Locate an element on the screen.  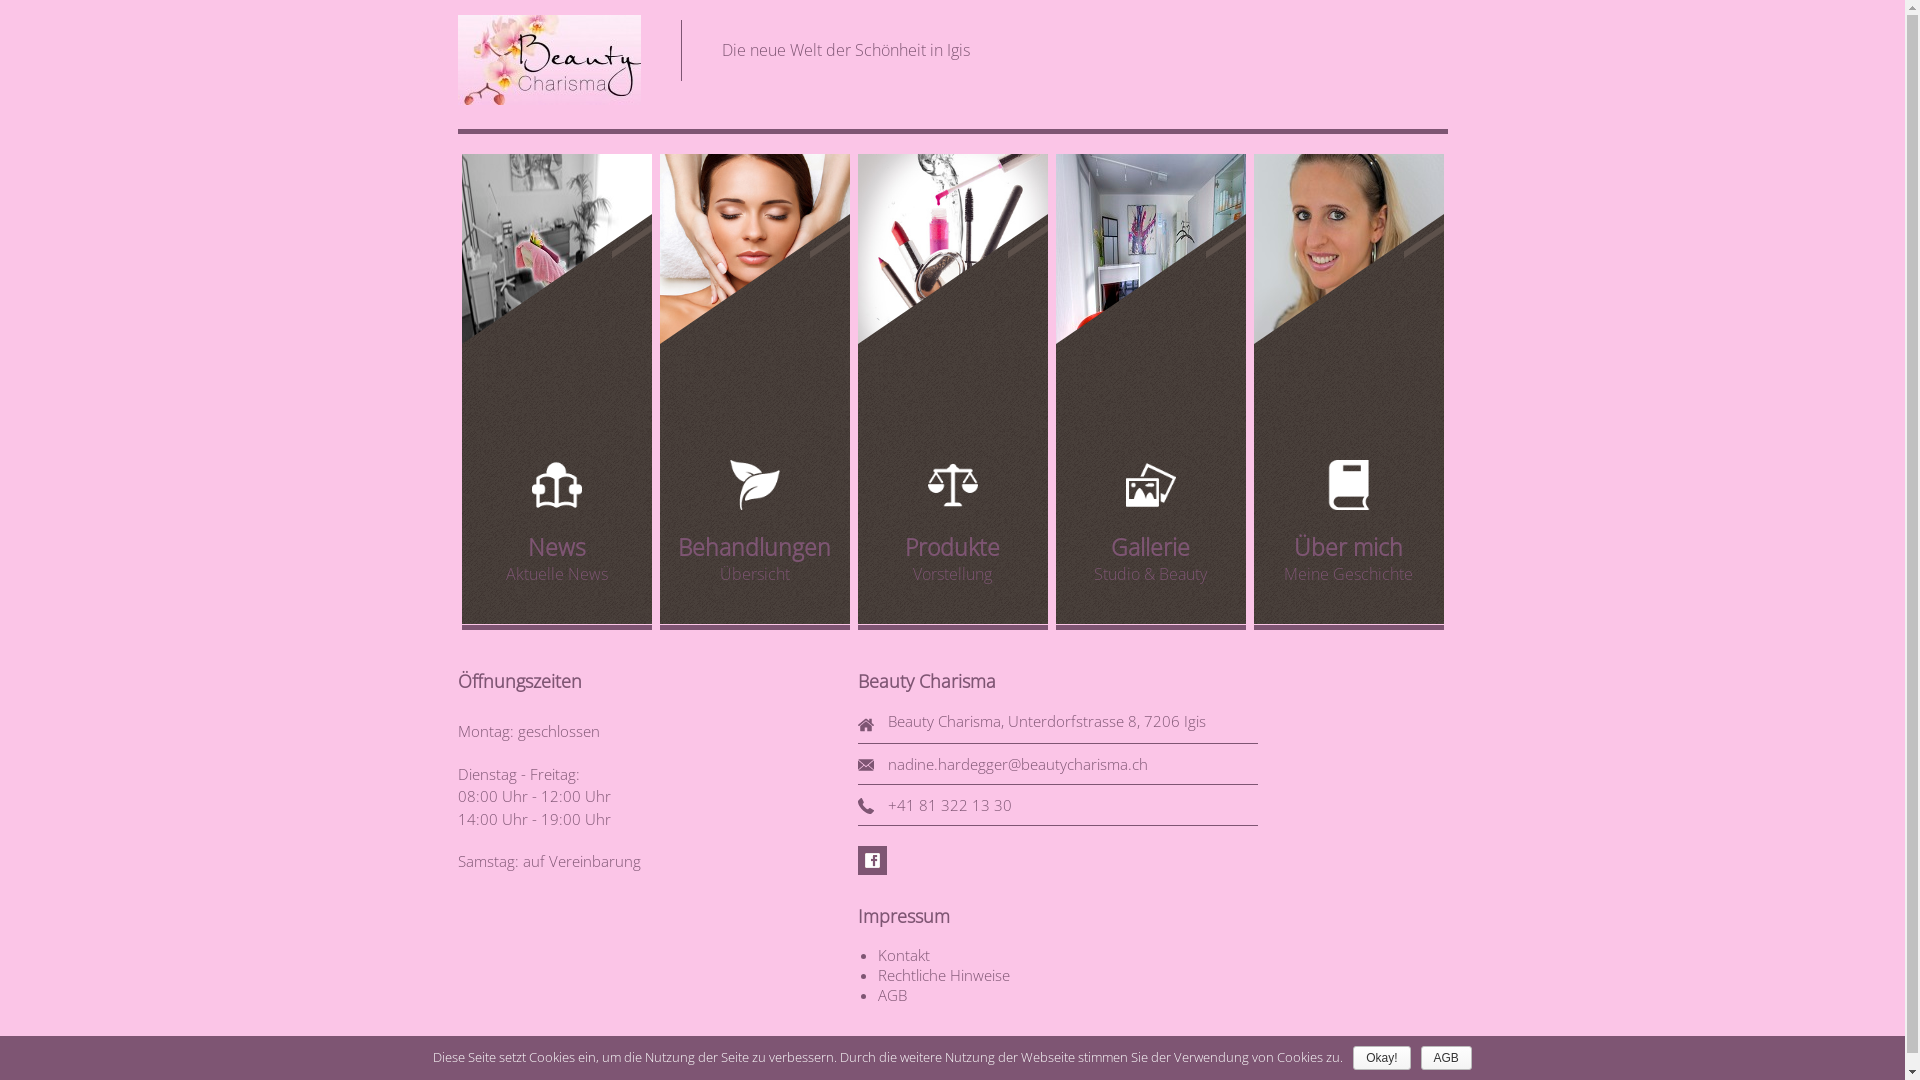
Okay! is located at coordinates (1382, 1058).